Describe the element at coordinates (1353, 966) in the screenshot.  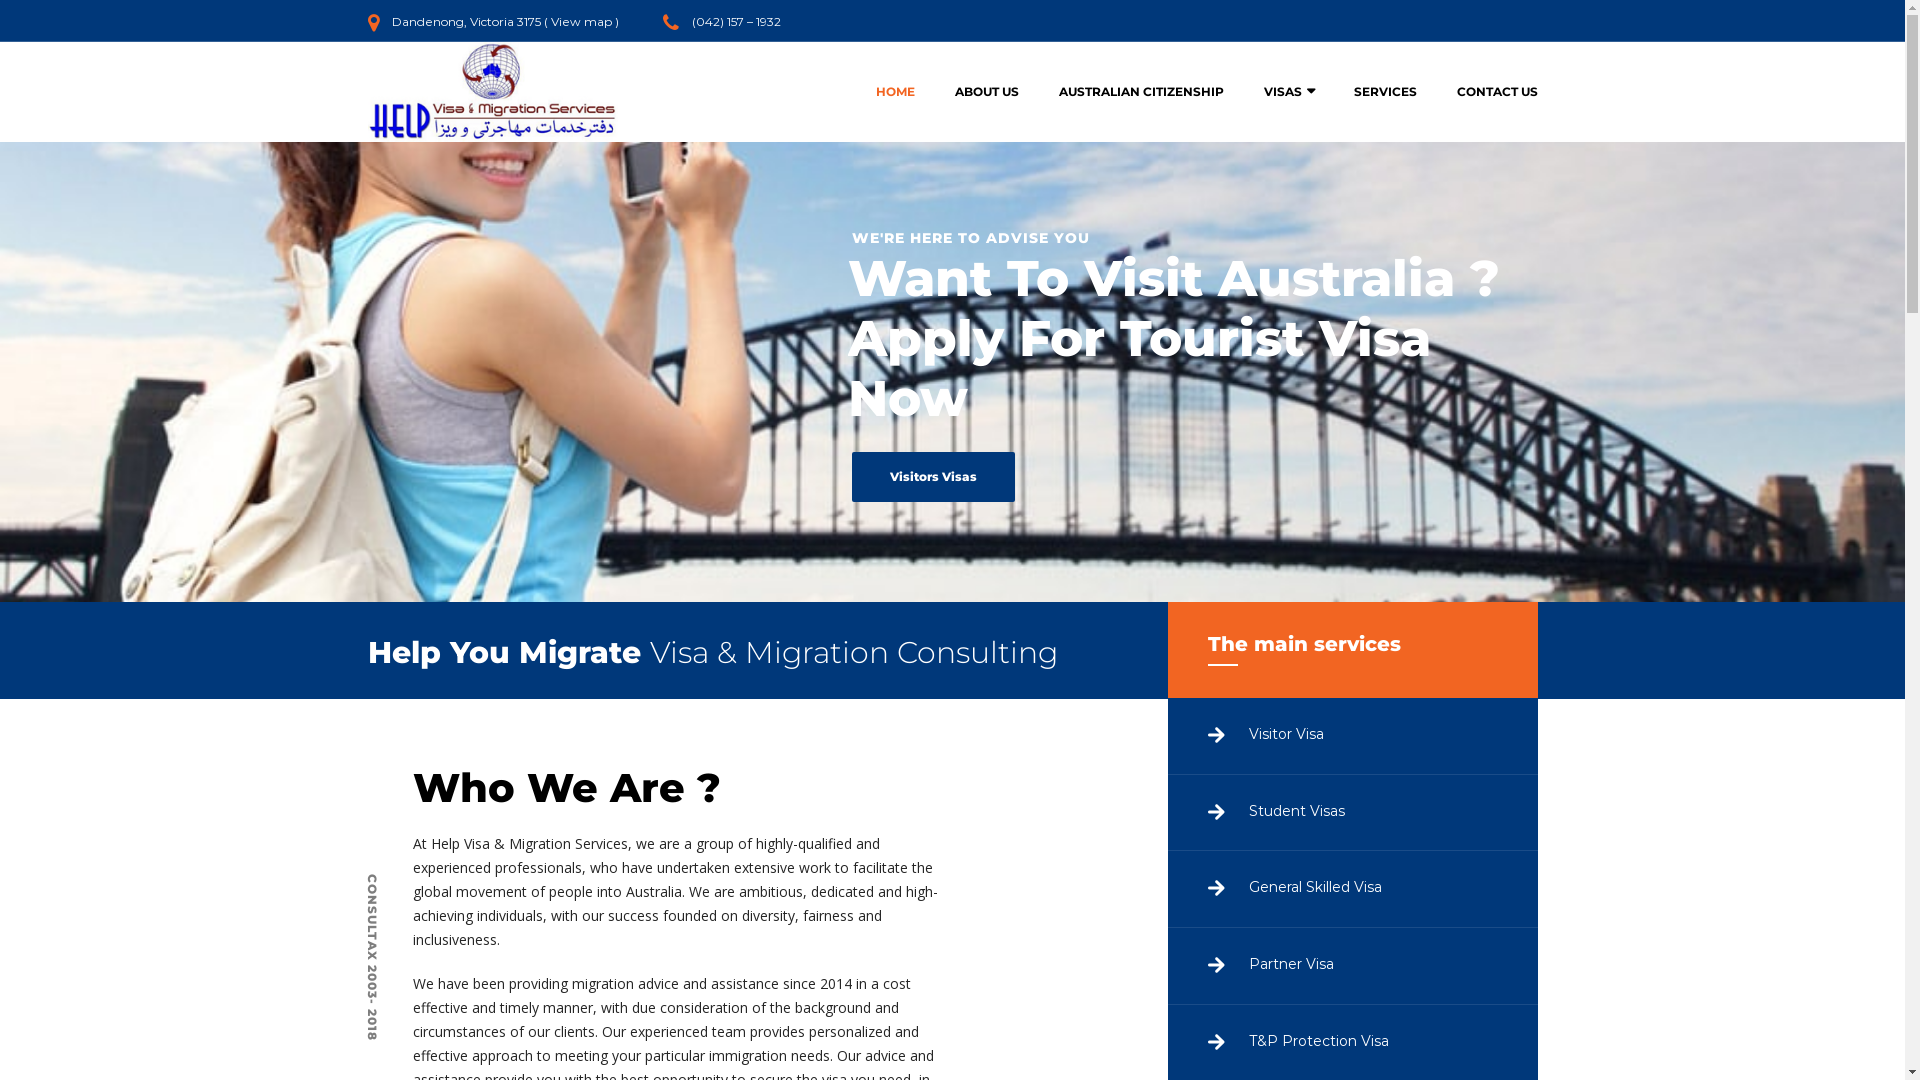
I see `Partner Visa` at that location.